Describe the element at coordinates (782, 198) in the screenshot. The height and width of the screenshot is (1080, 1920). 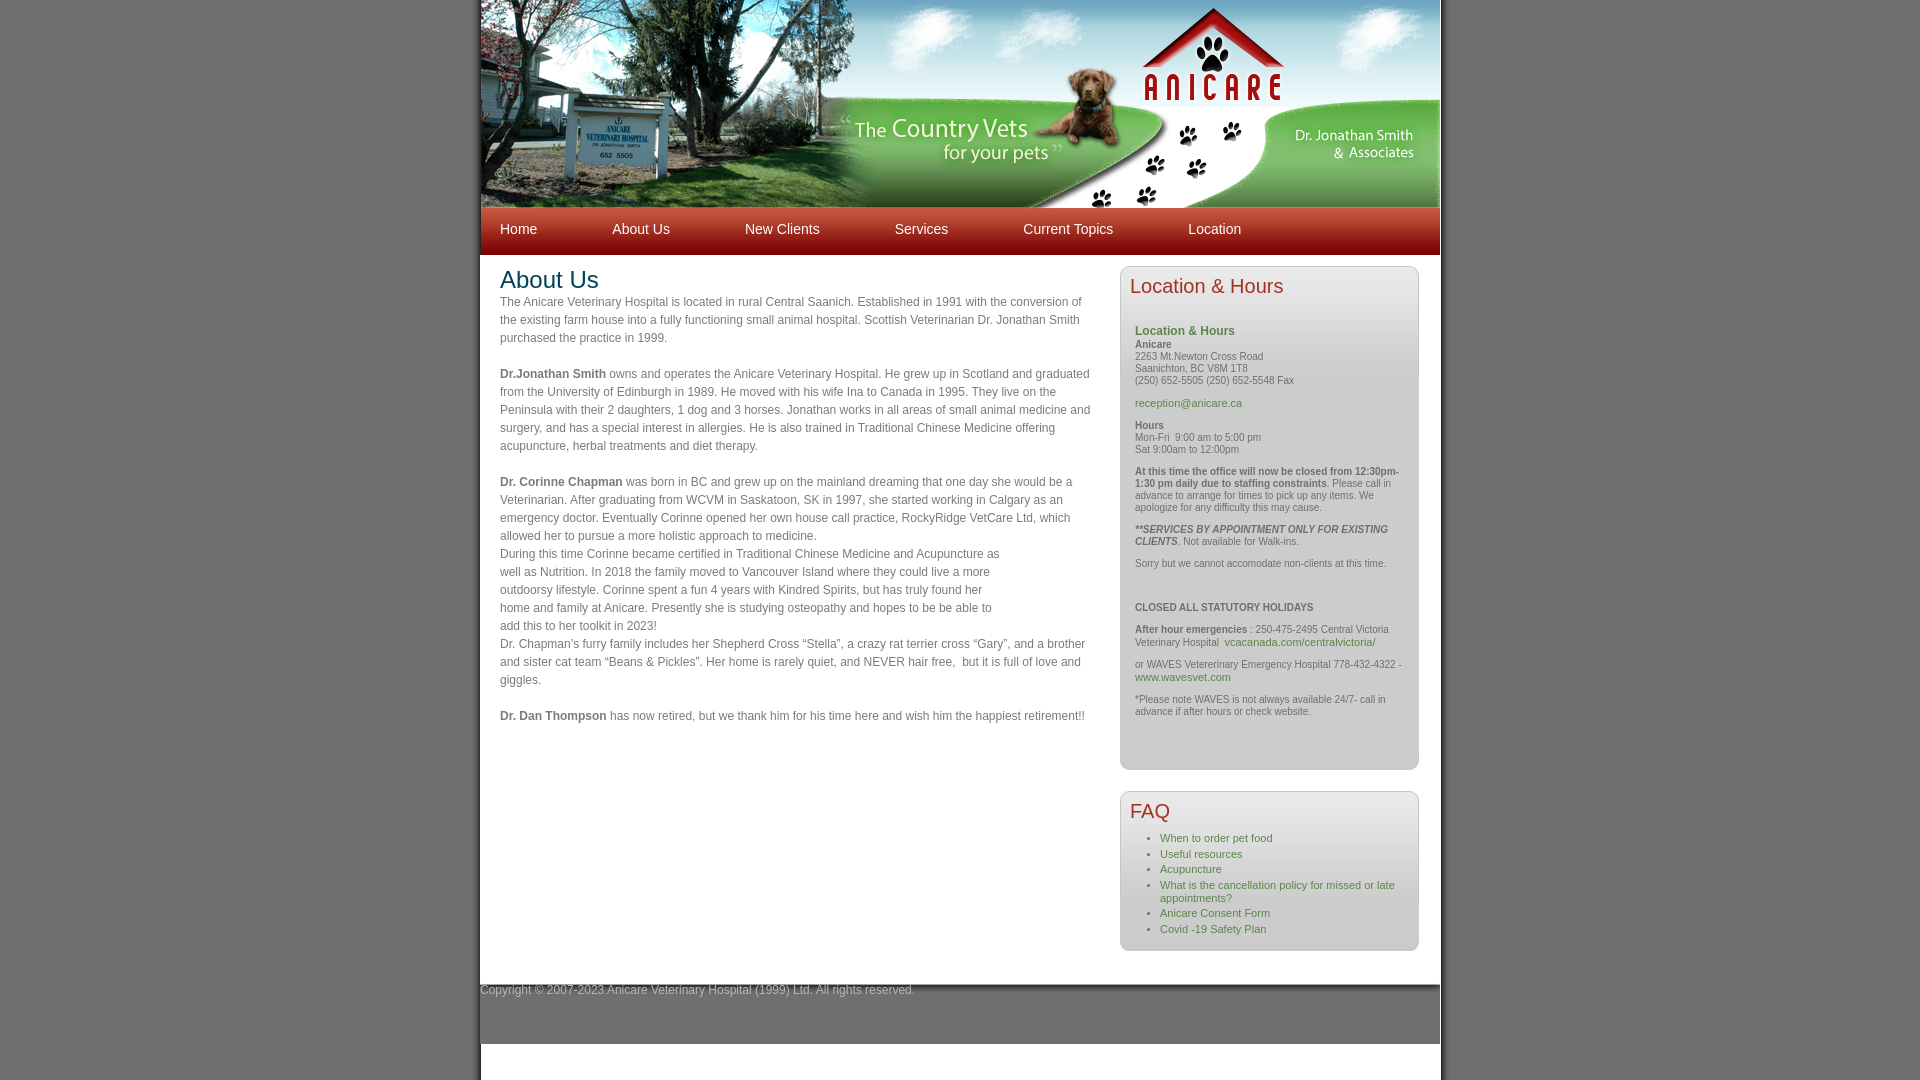
I see `New Clients` at that location.